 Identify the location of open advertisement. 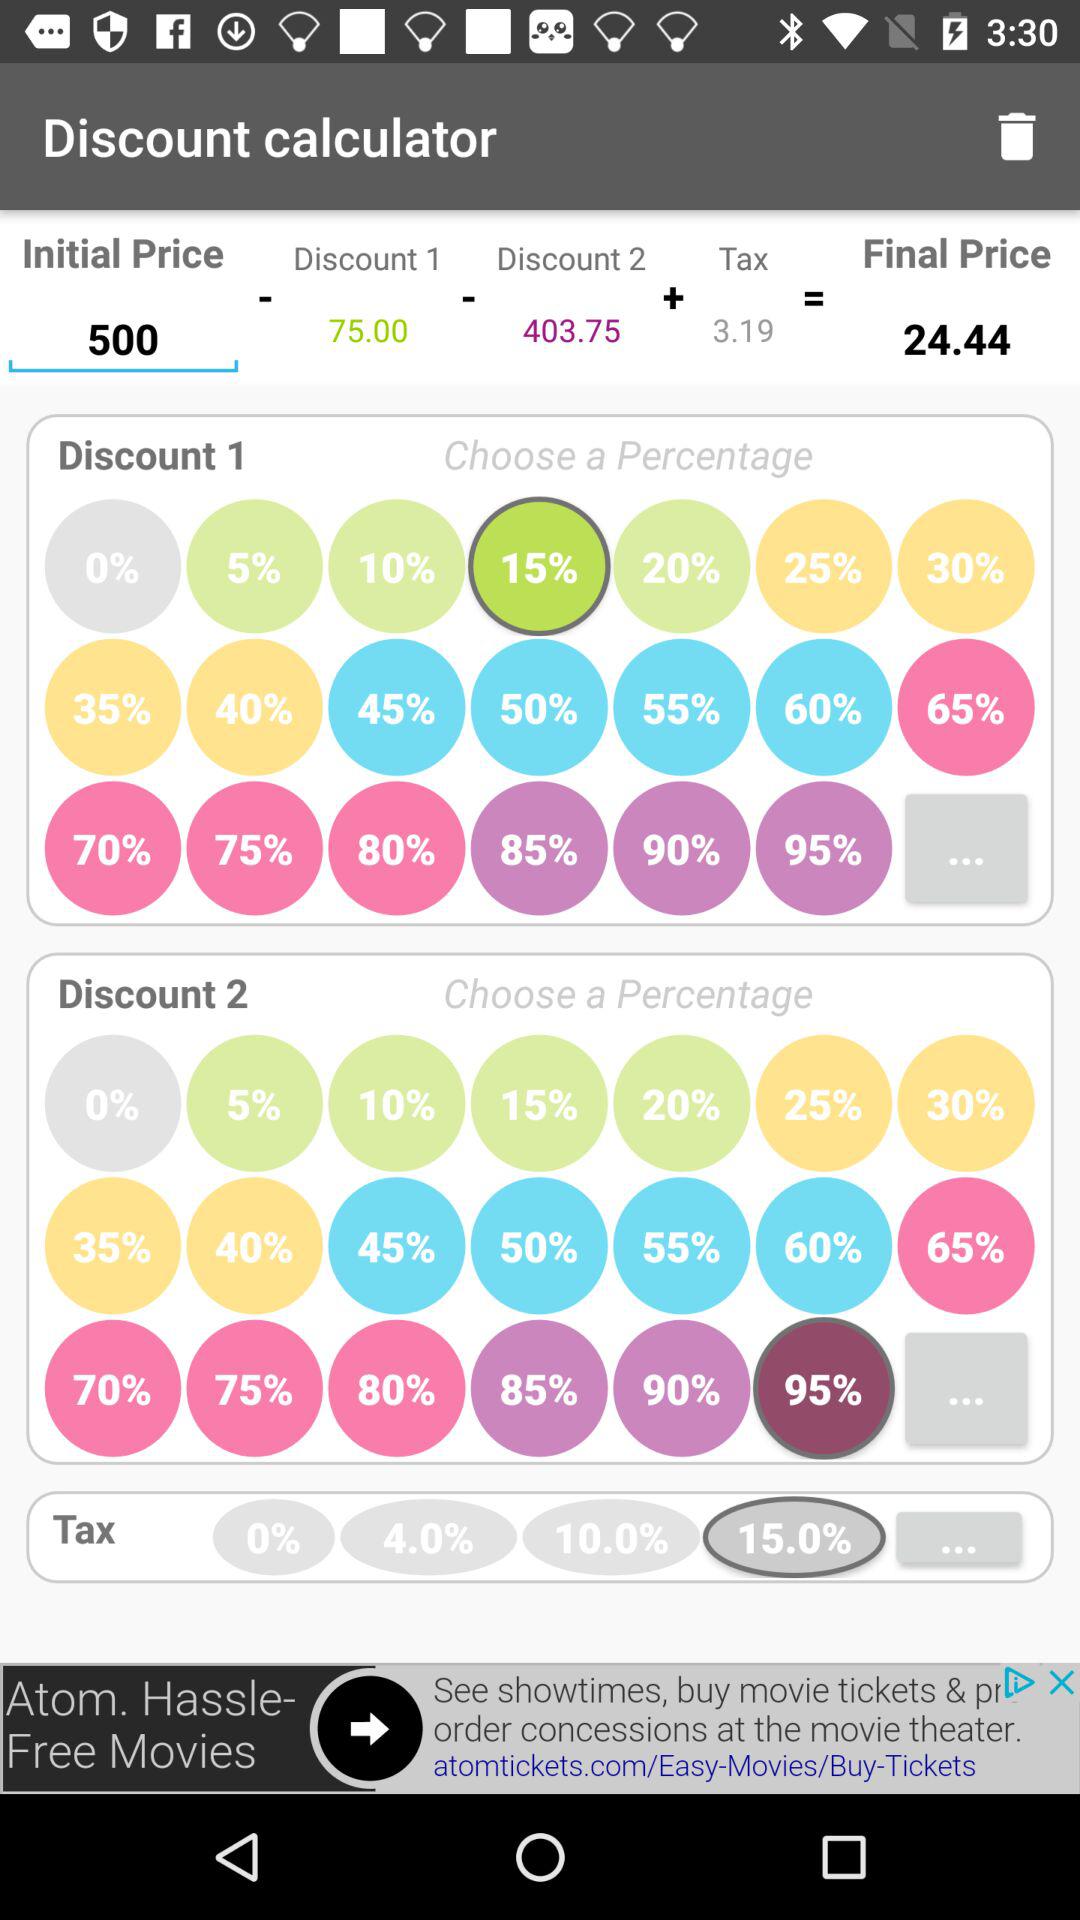
(540, 1728).